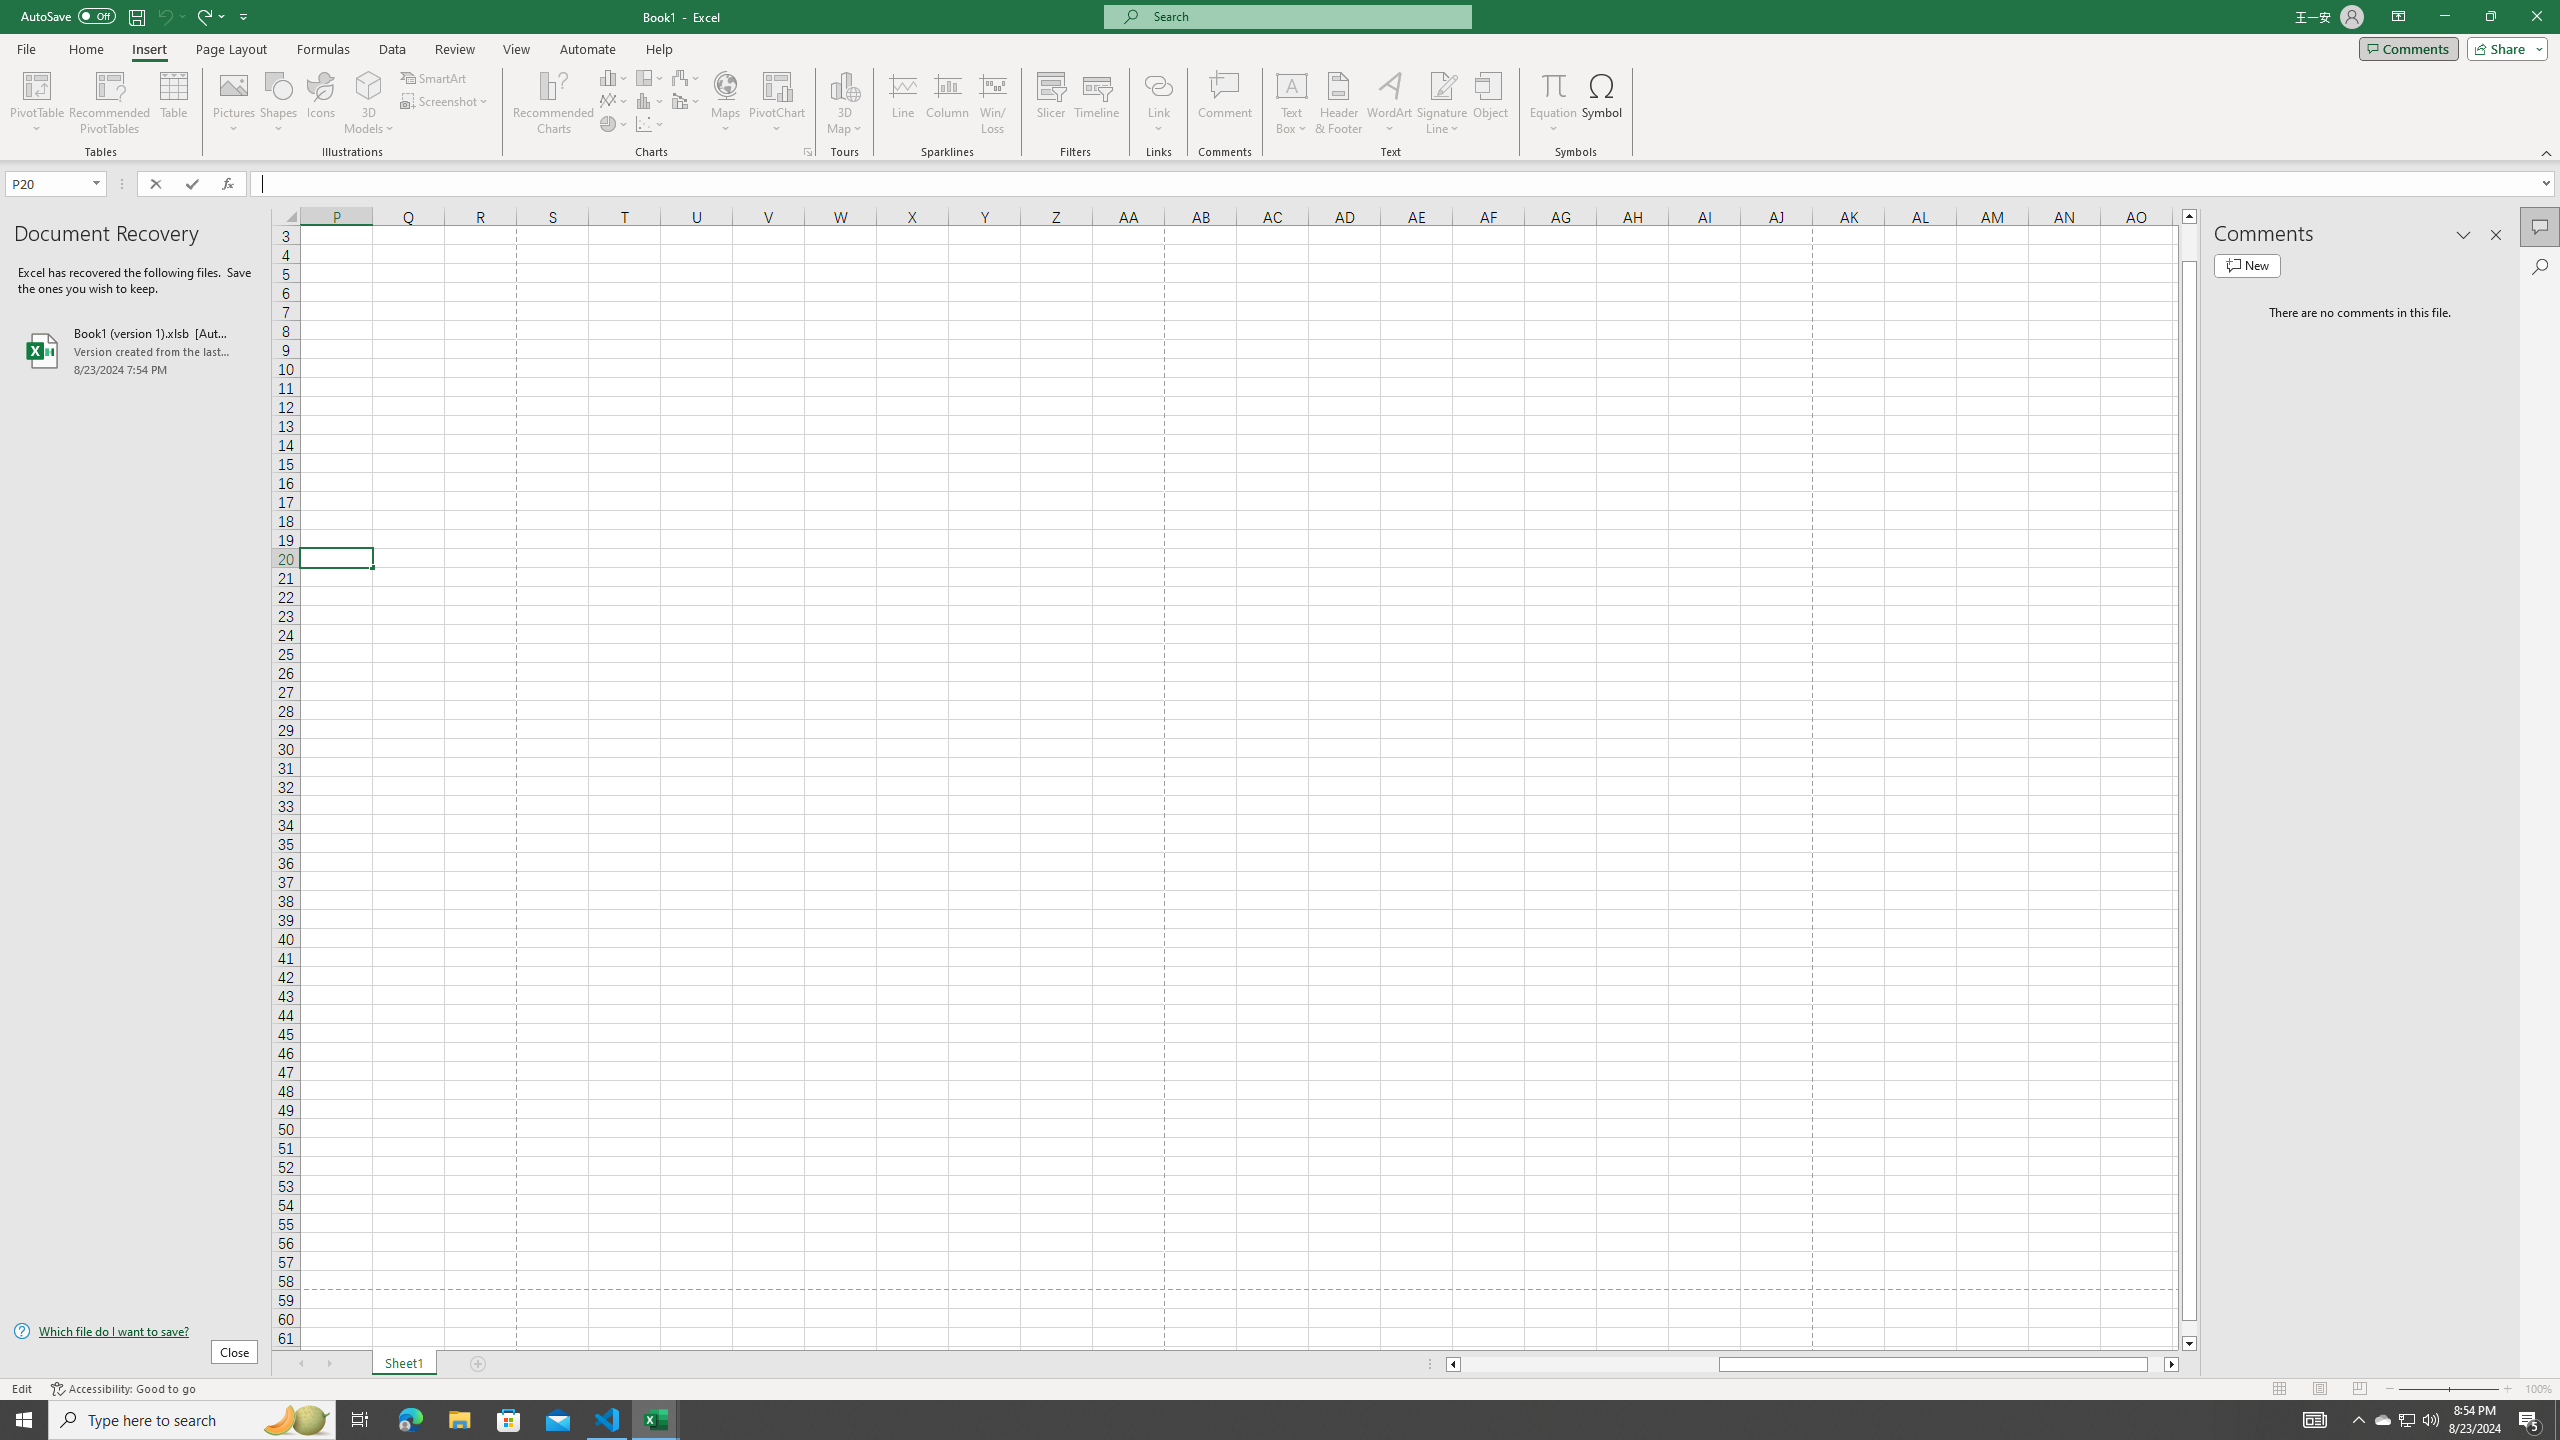  Describe the element at coordinates (1442, 85) in the screenshot. I see `Signature Line` at that location.